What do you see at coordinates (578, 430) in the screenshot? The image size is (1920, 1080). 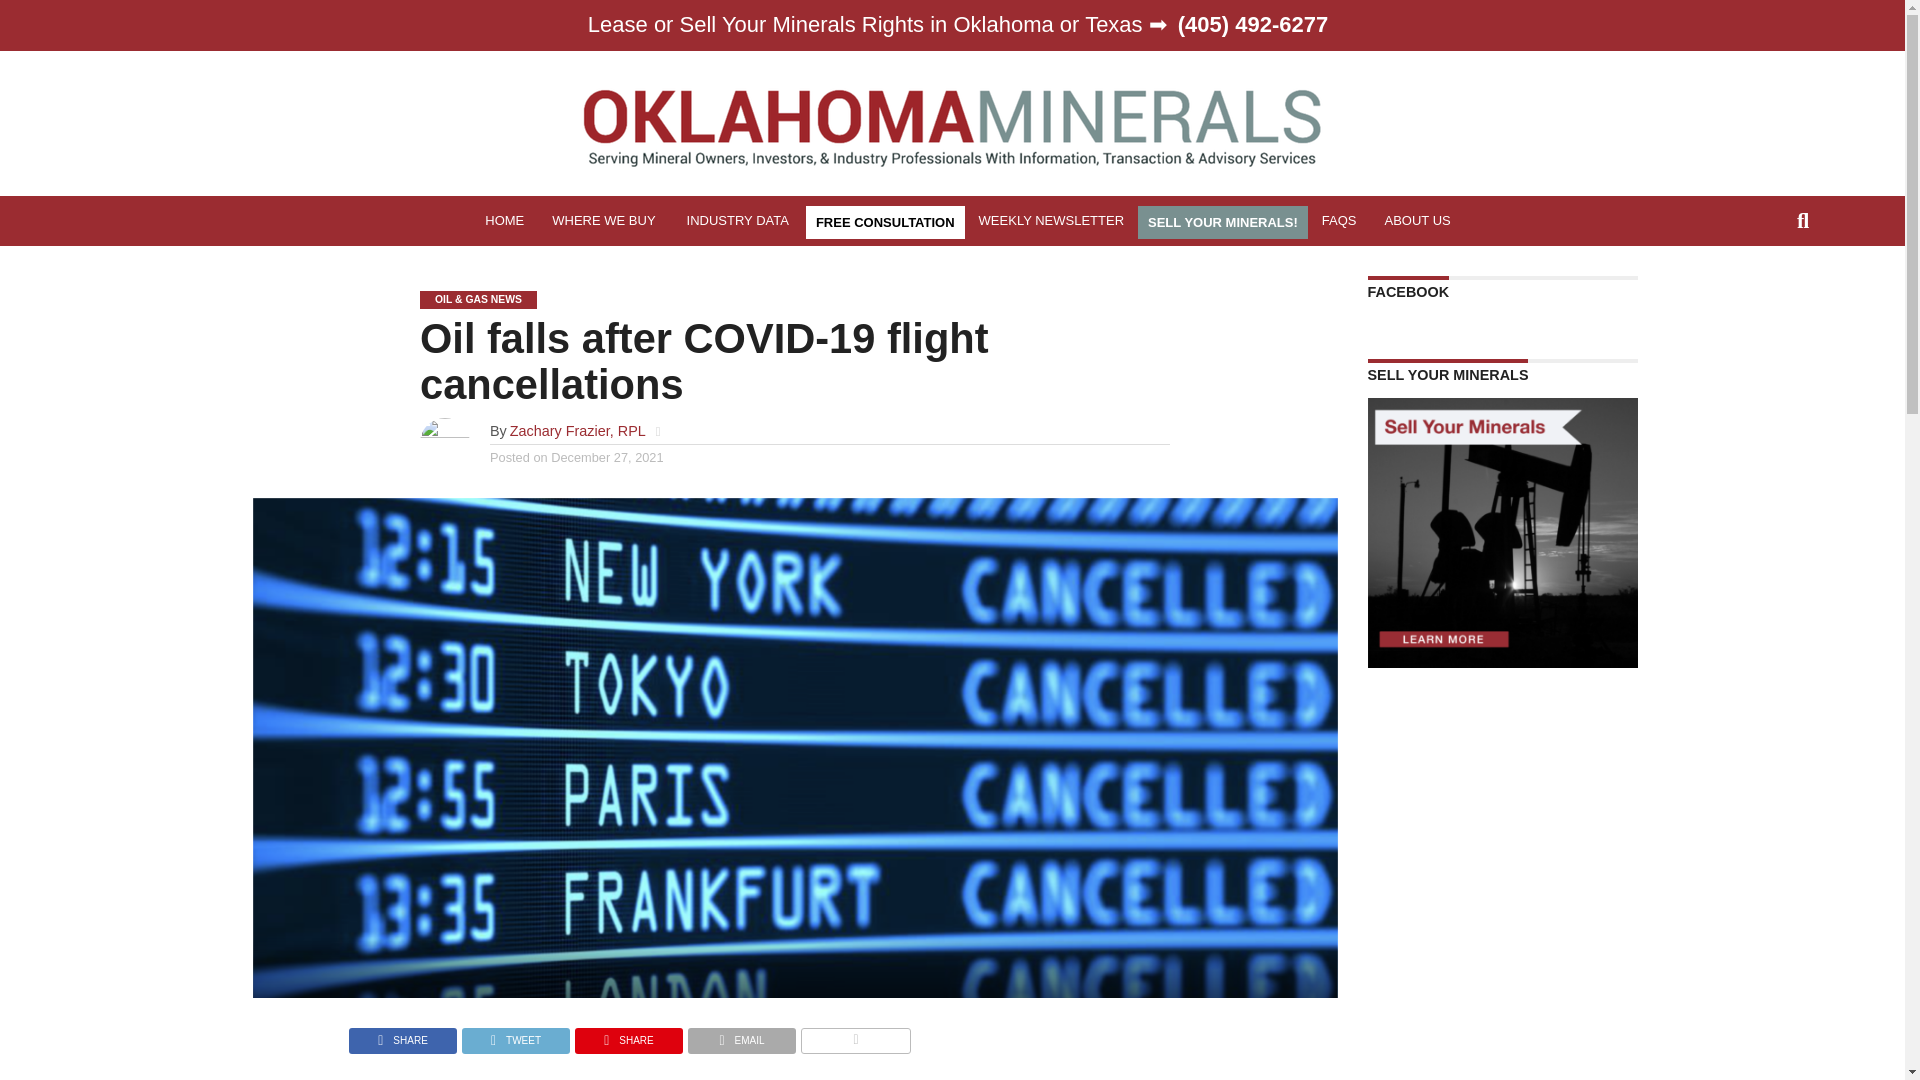 I see `Posts by Zachary Frazier, RPL` at bounding box center [578, 430].